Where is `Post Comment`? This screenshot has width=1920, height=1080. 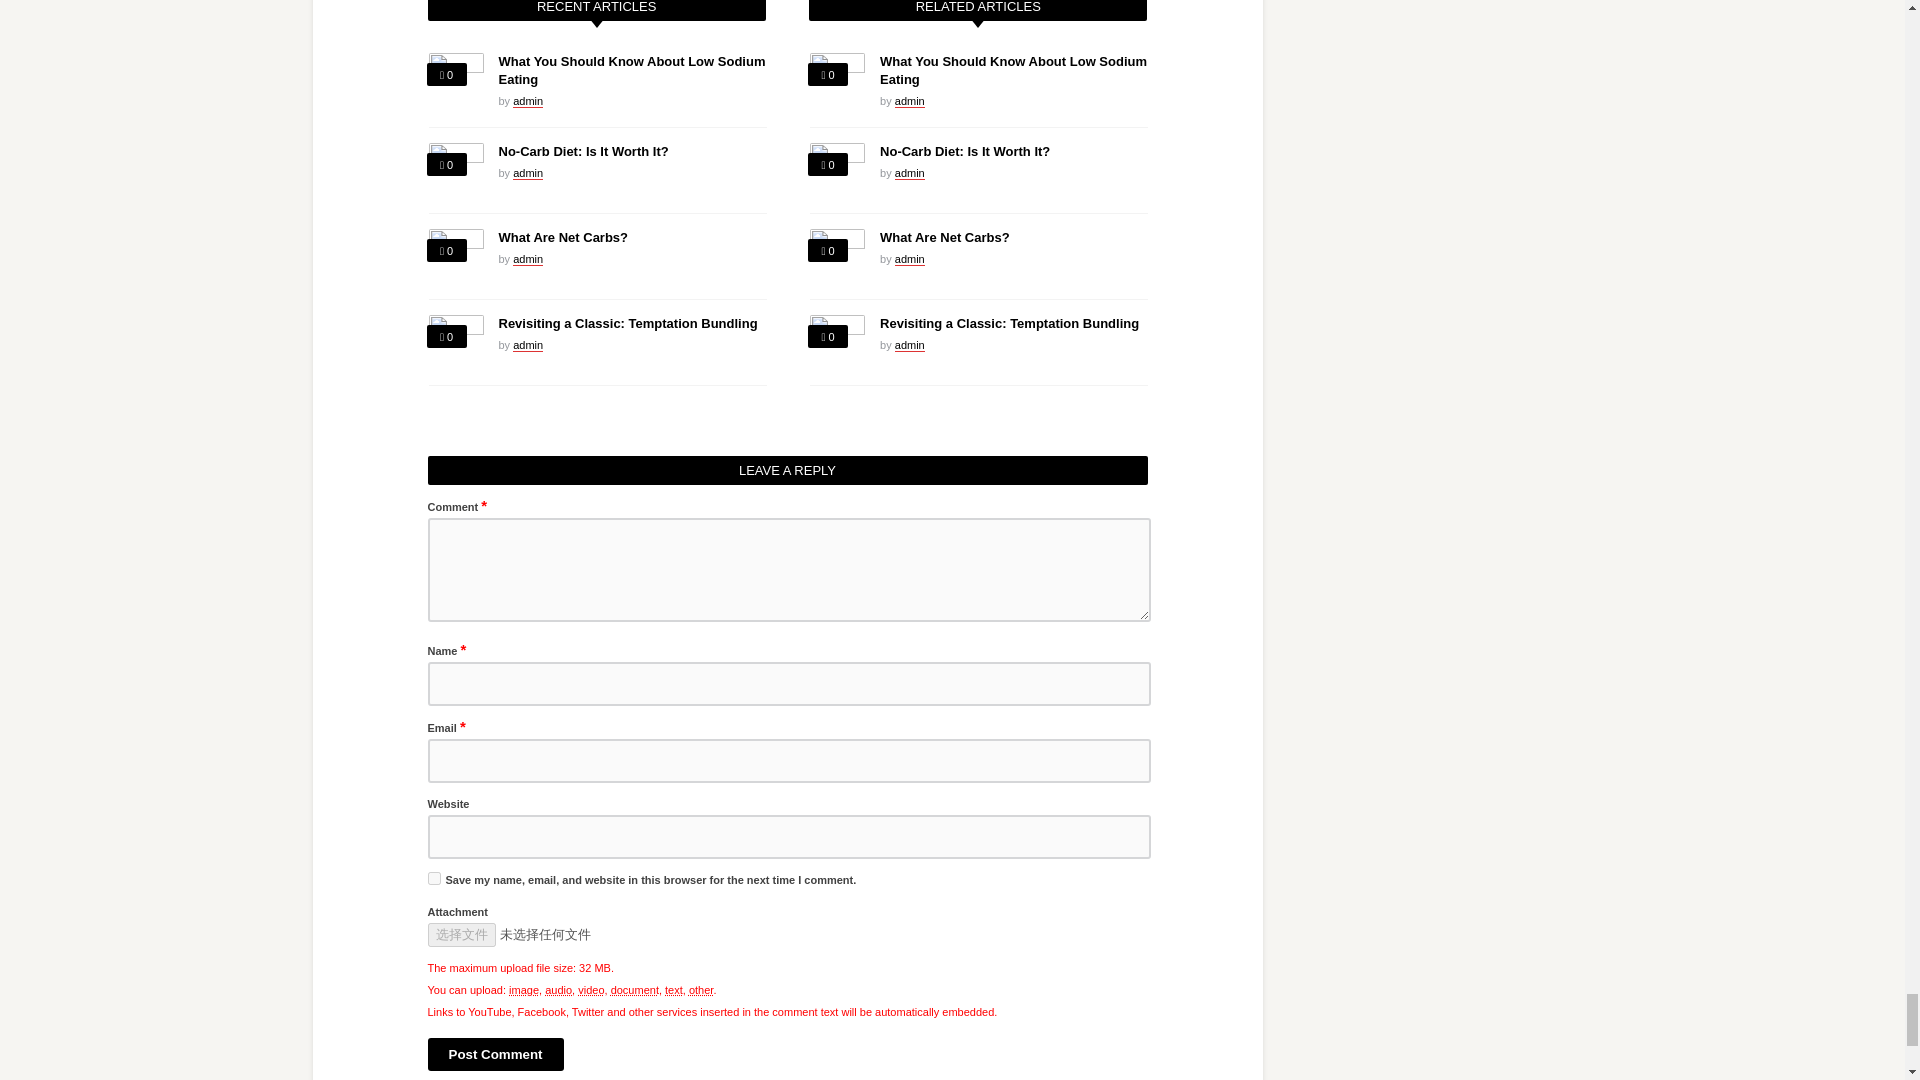
Post Comment is located at coordinates (496, 1054).